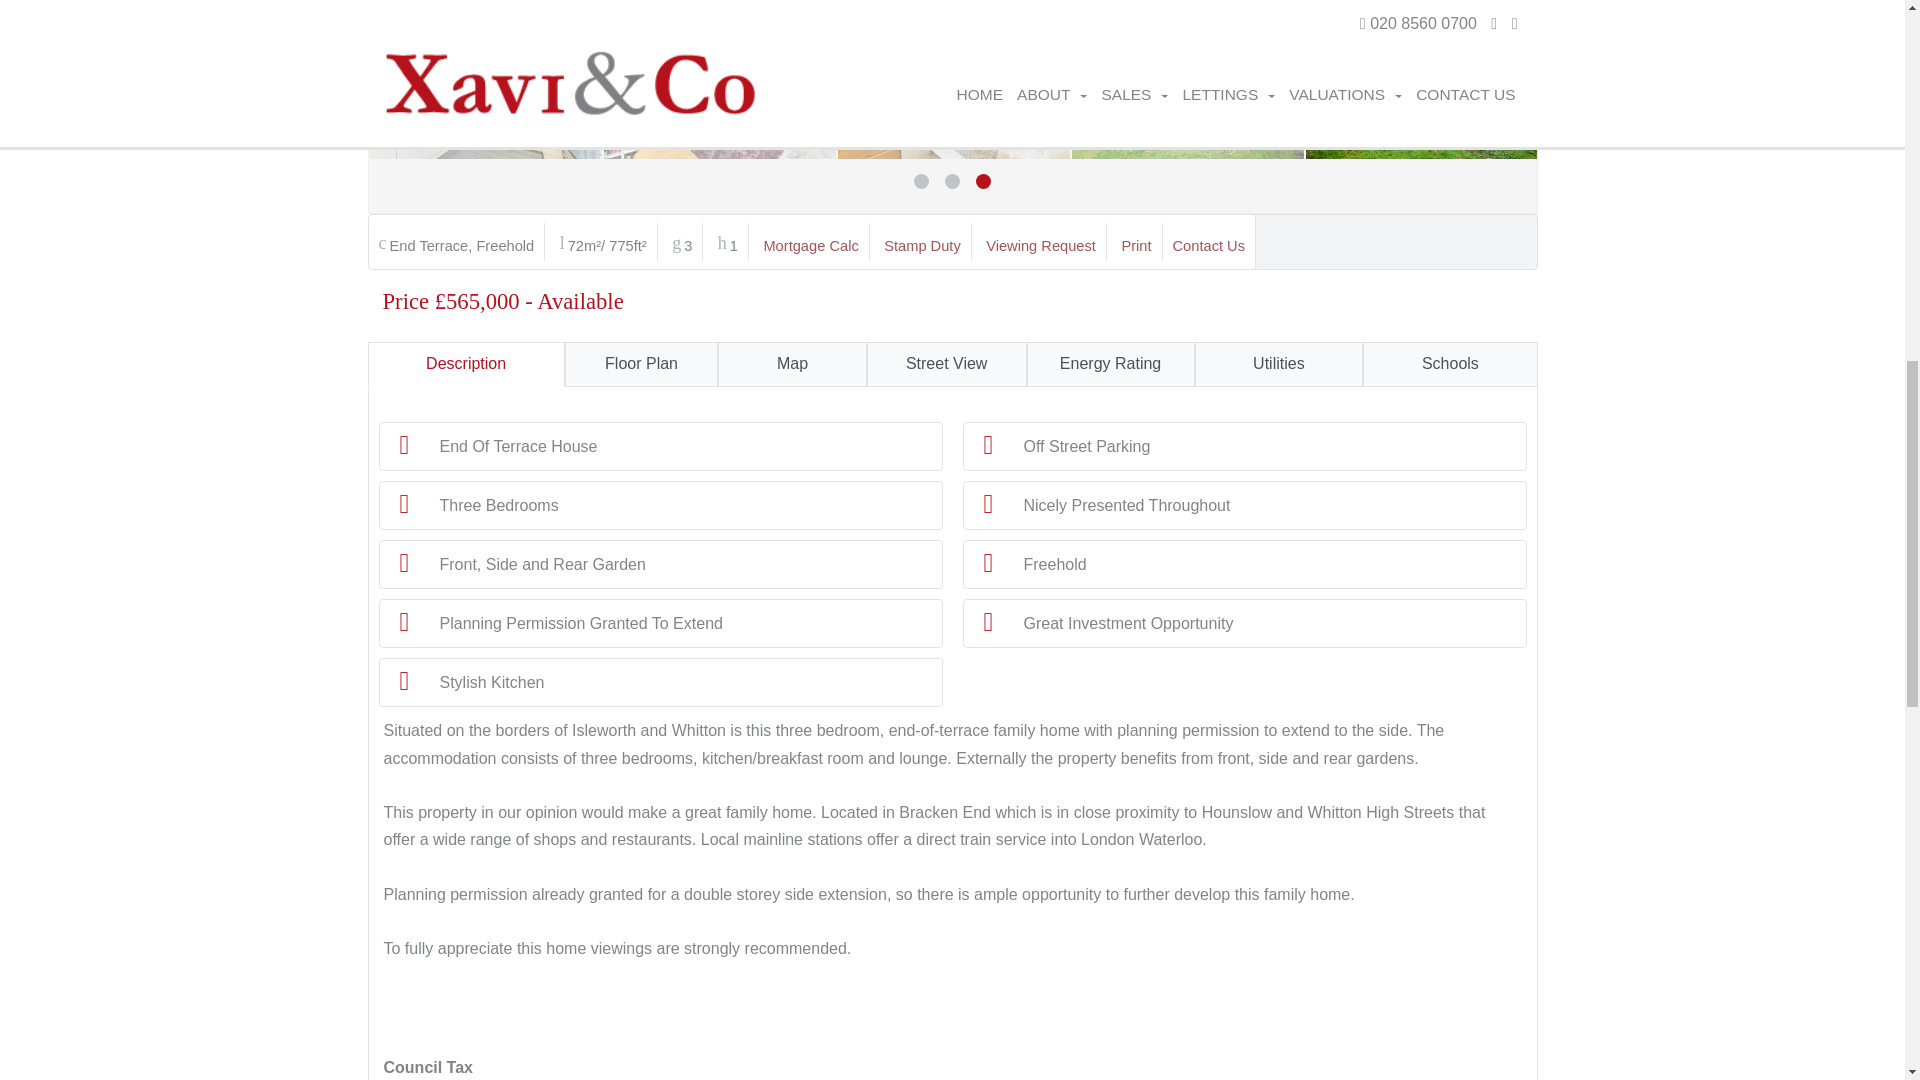 This screenshot has width=1920, height=1080. Describe the element at coordinates (792, 364) in the screenshot. I see `Map` at that location.